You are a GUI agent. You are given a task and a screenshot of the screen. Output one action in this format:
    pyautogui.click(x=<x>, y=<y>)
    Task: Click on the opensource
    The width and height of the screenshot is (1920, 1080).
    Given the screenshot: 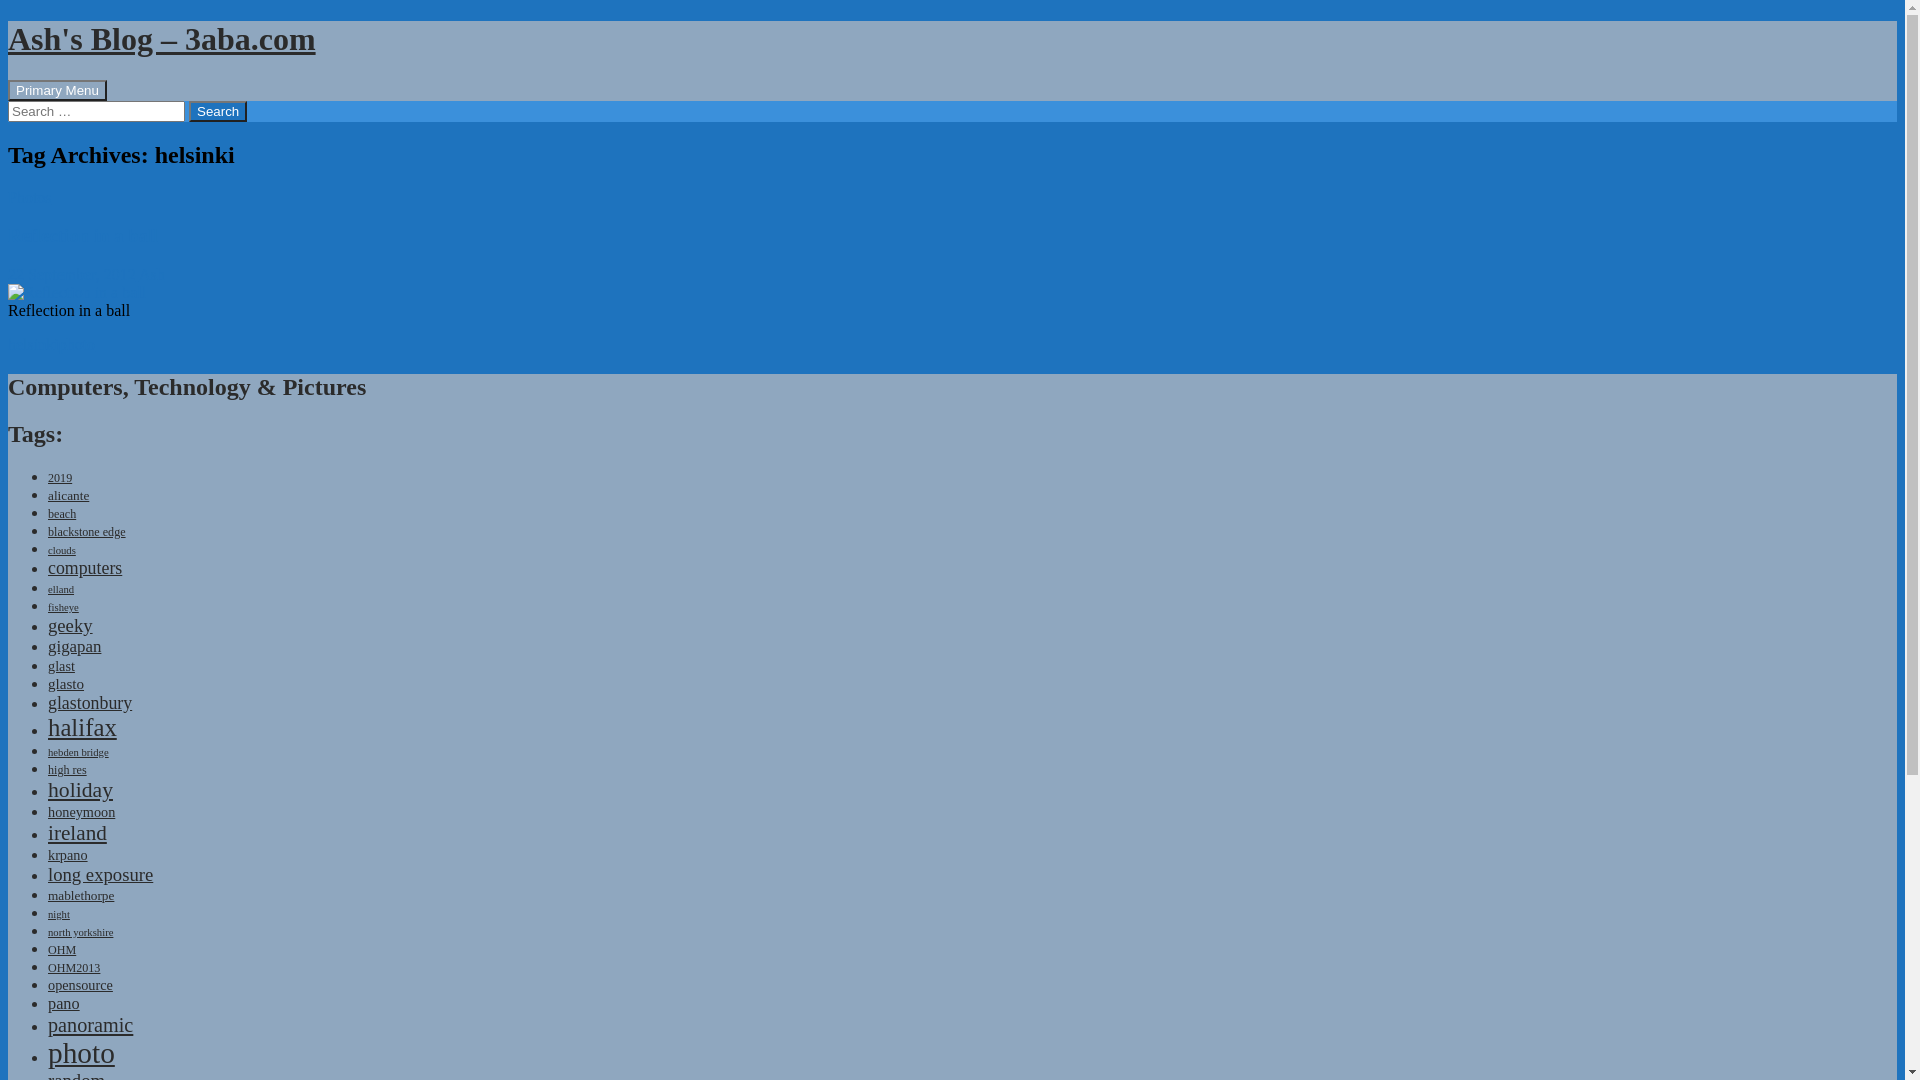 What is the action you would take?
    pyautogui.click(x=80, y=985)
    